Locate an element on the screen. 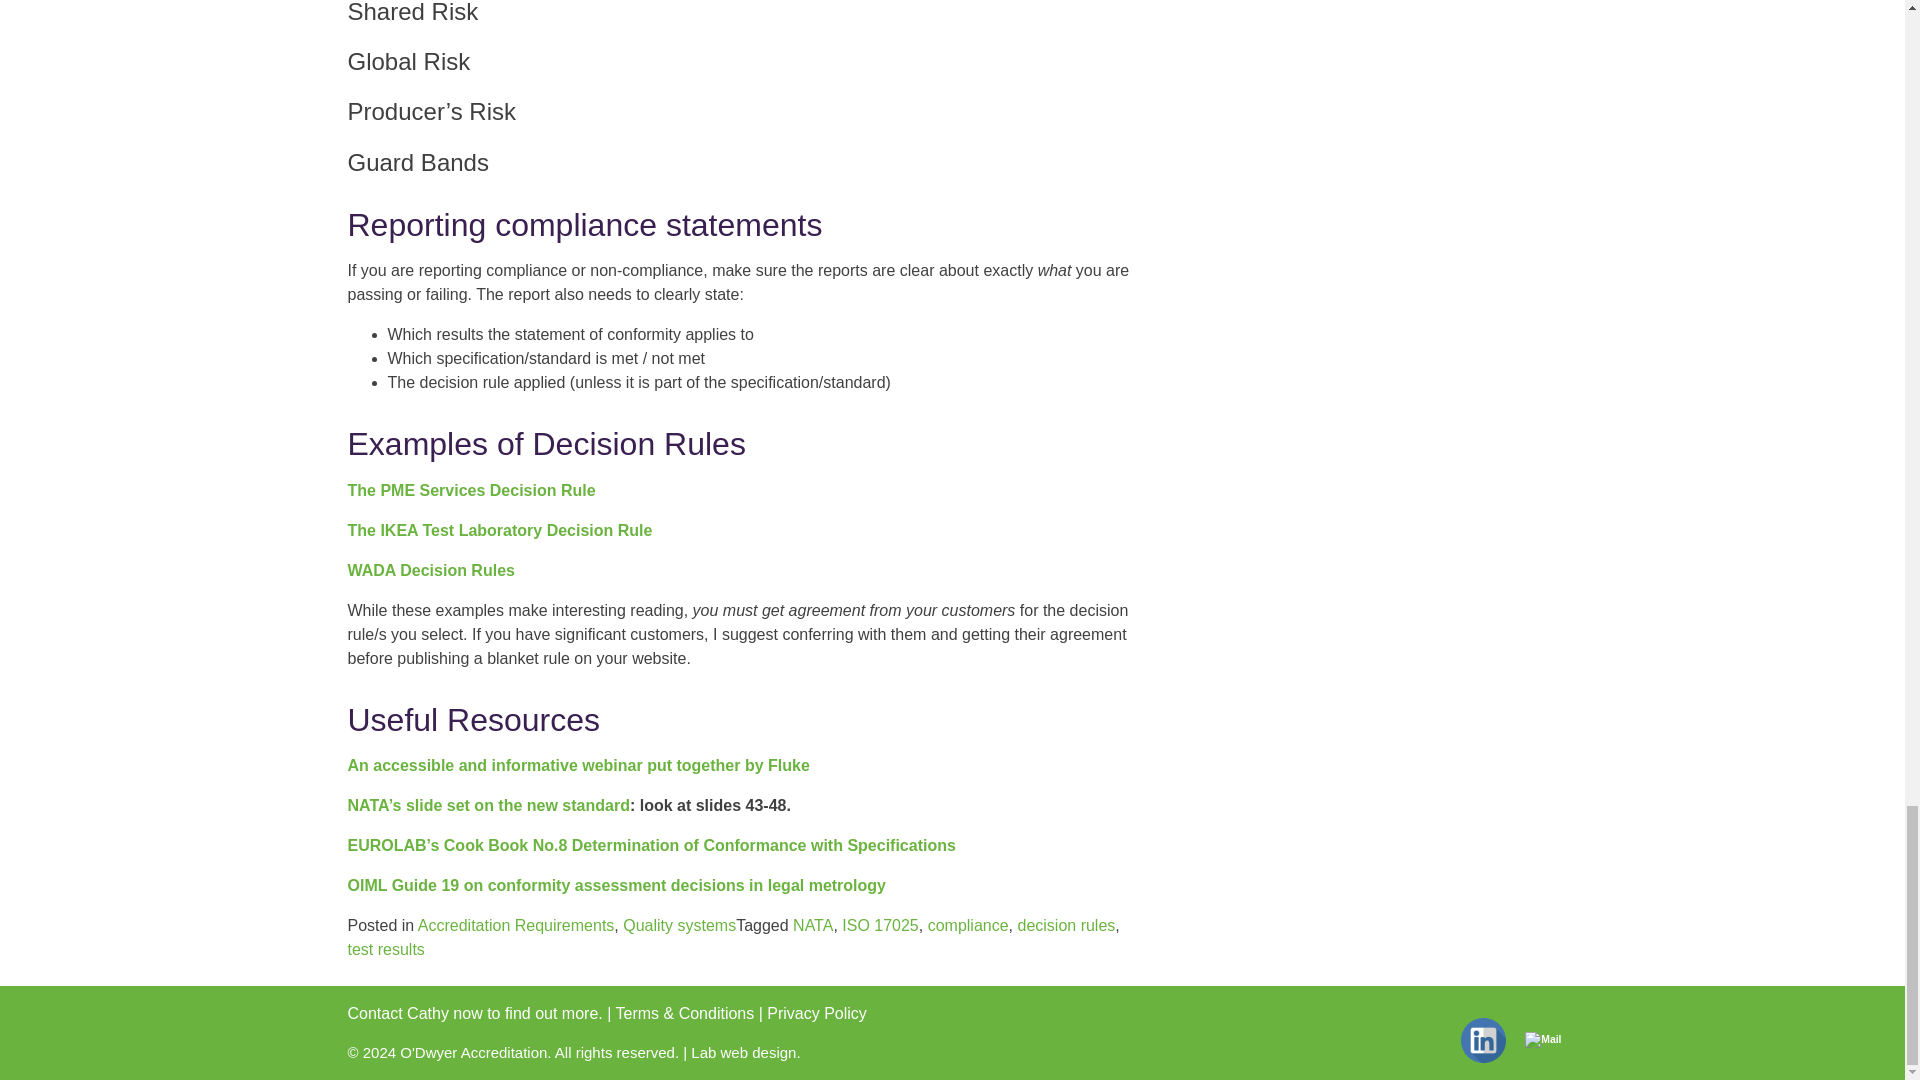 This screenshot has height=1080, width=1920. Accreditation Requirements is located at coordinates (516, 925).